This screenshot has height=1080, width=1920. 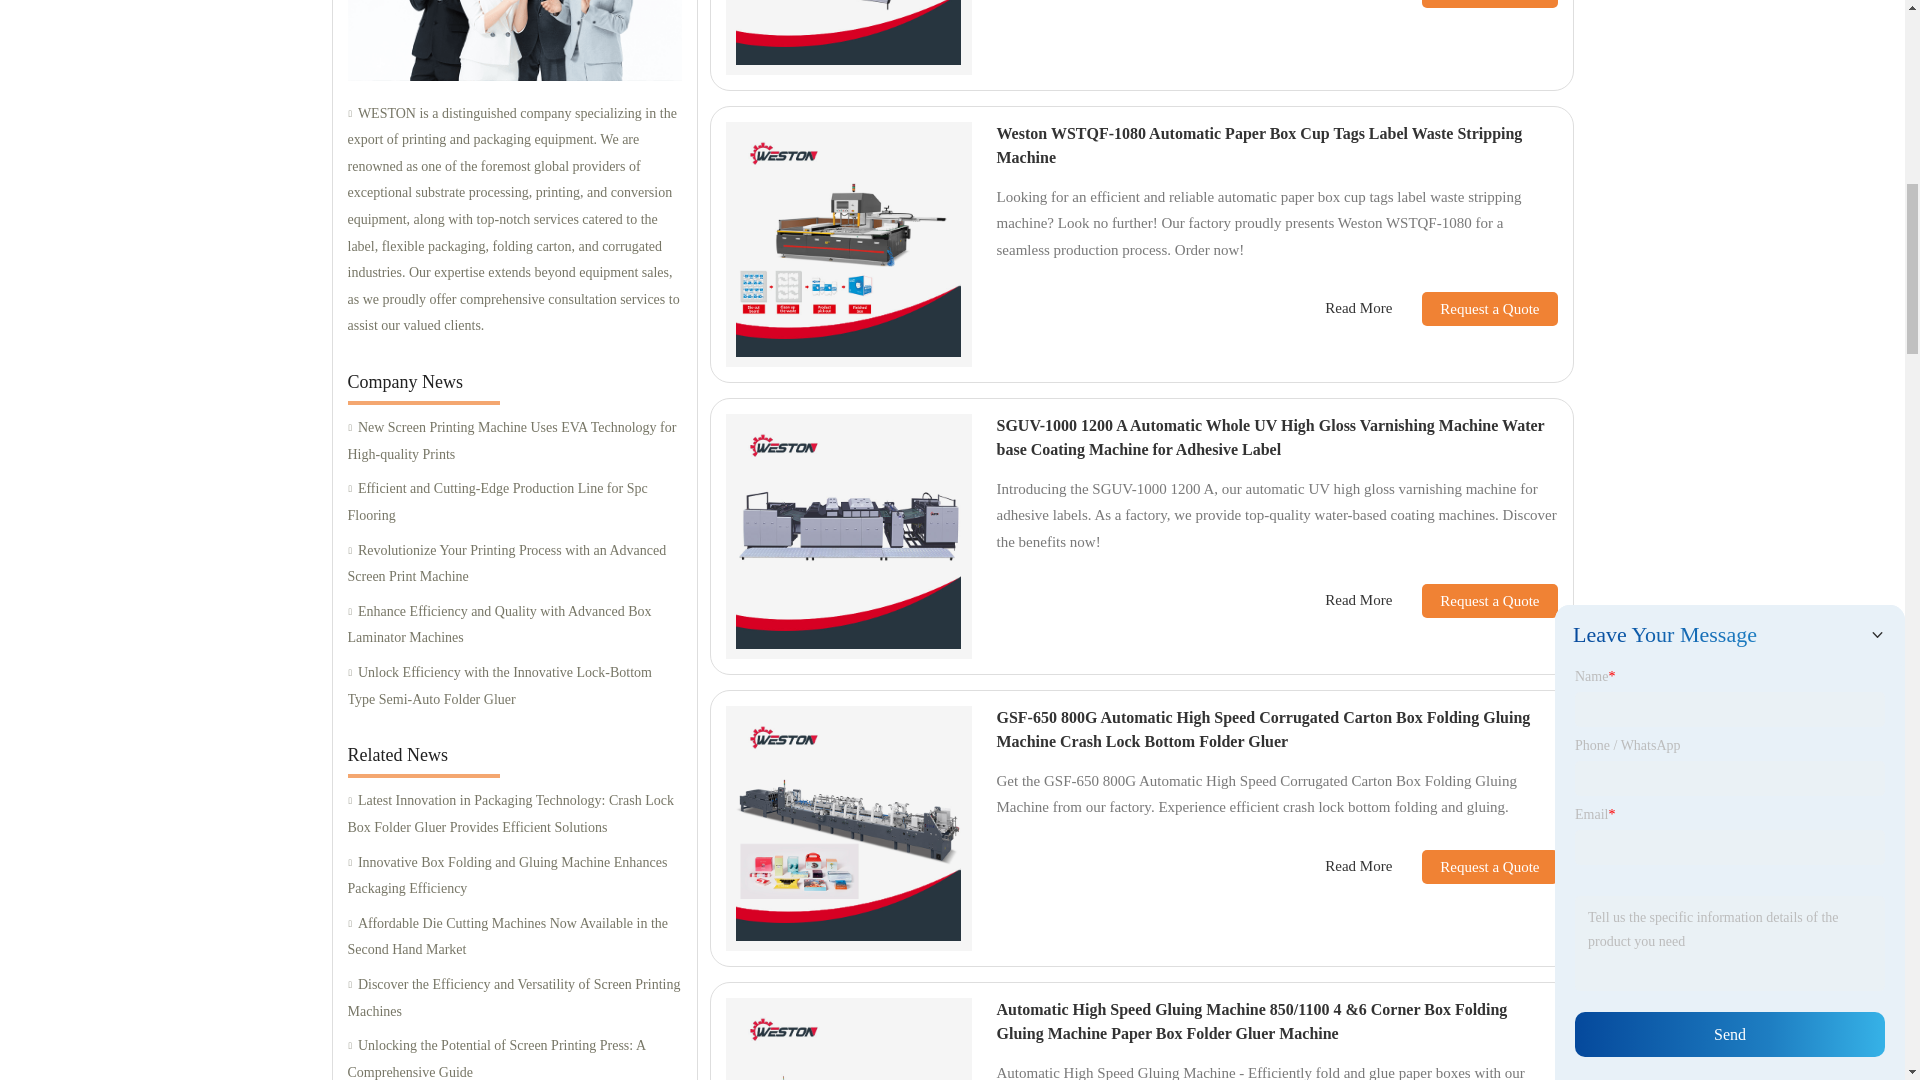 I want to click on Request a Quote, so click(x=1474, y=4).